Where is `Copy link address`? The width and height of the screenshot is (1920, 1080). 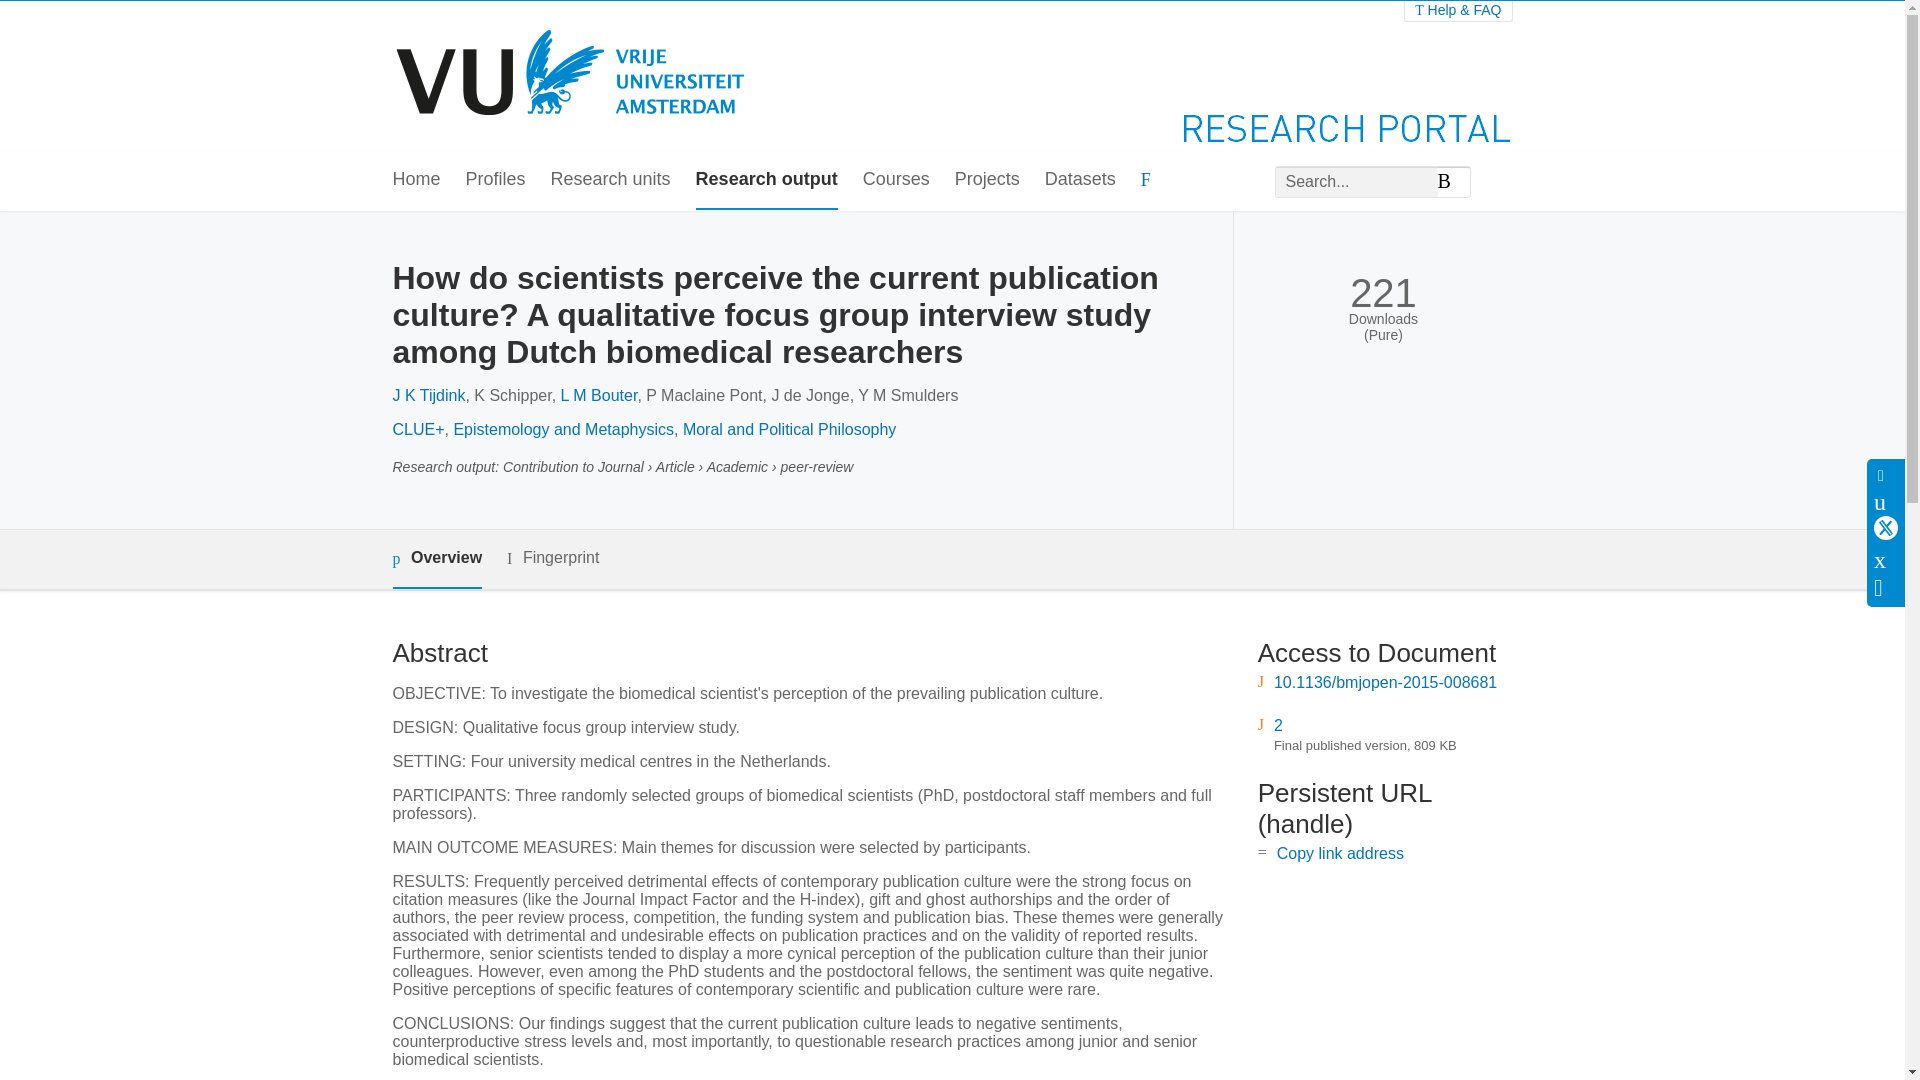 Copy link address is located at coordinates (1340, 852).